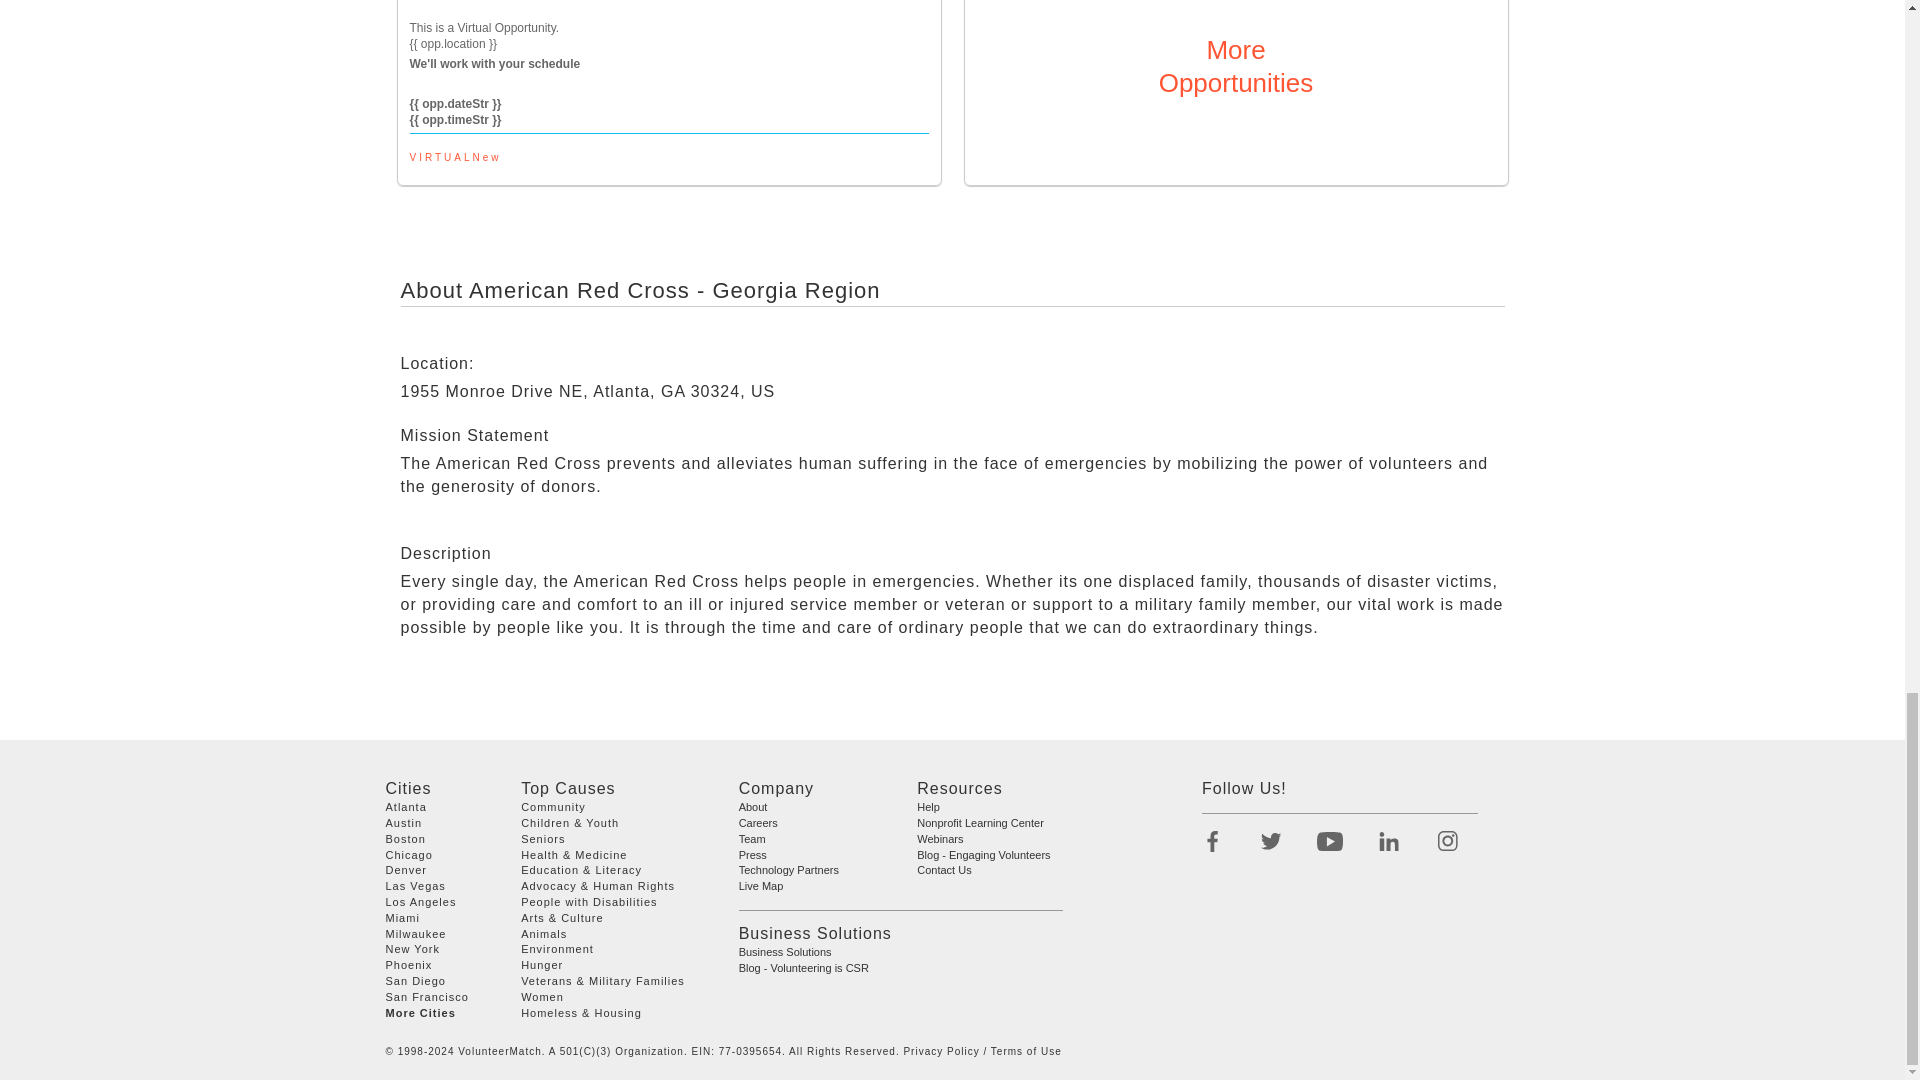 This screenshot has width=1920, height=1080. What do you see at coordinates (404, 822) in the screenshot?
I see `Austin` at bounding box center [404, 822].